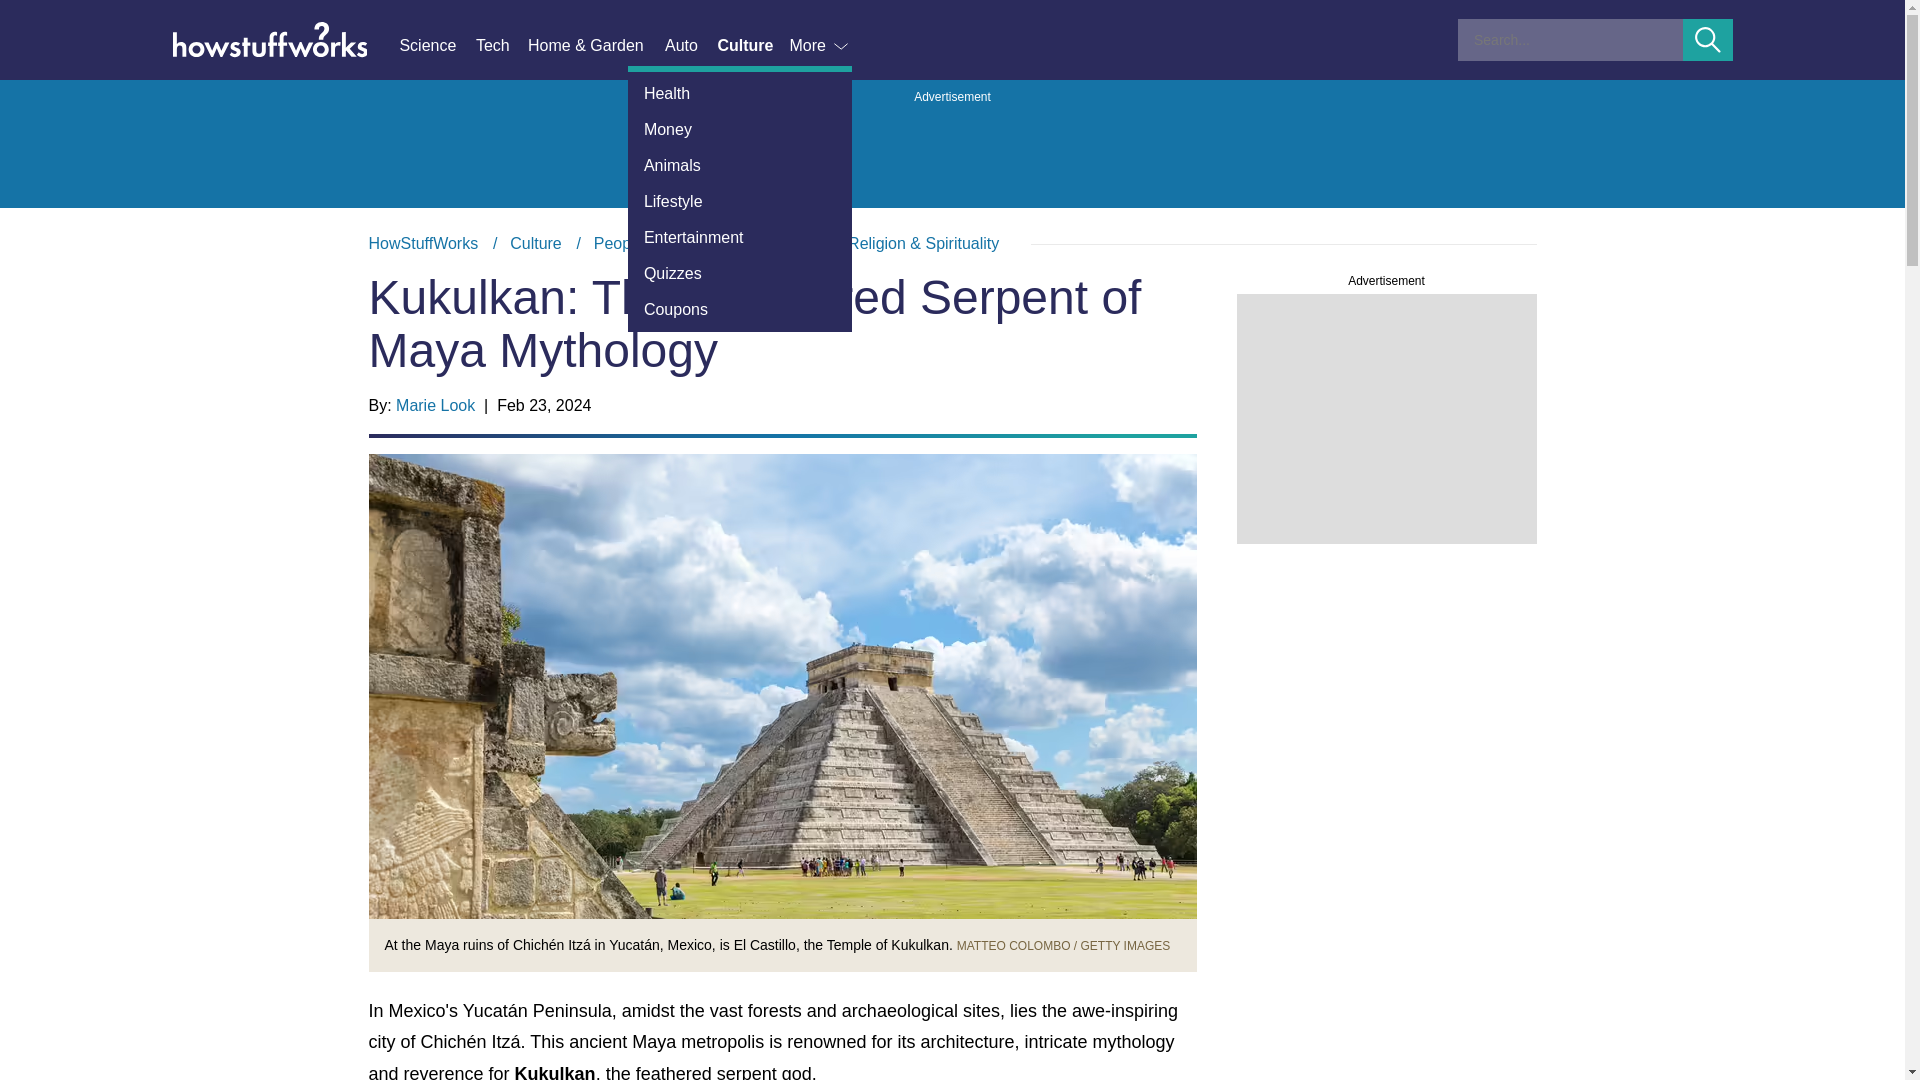  I want to click on Science, so click(436, 46).